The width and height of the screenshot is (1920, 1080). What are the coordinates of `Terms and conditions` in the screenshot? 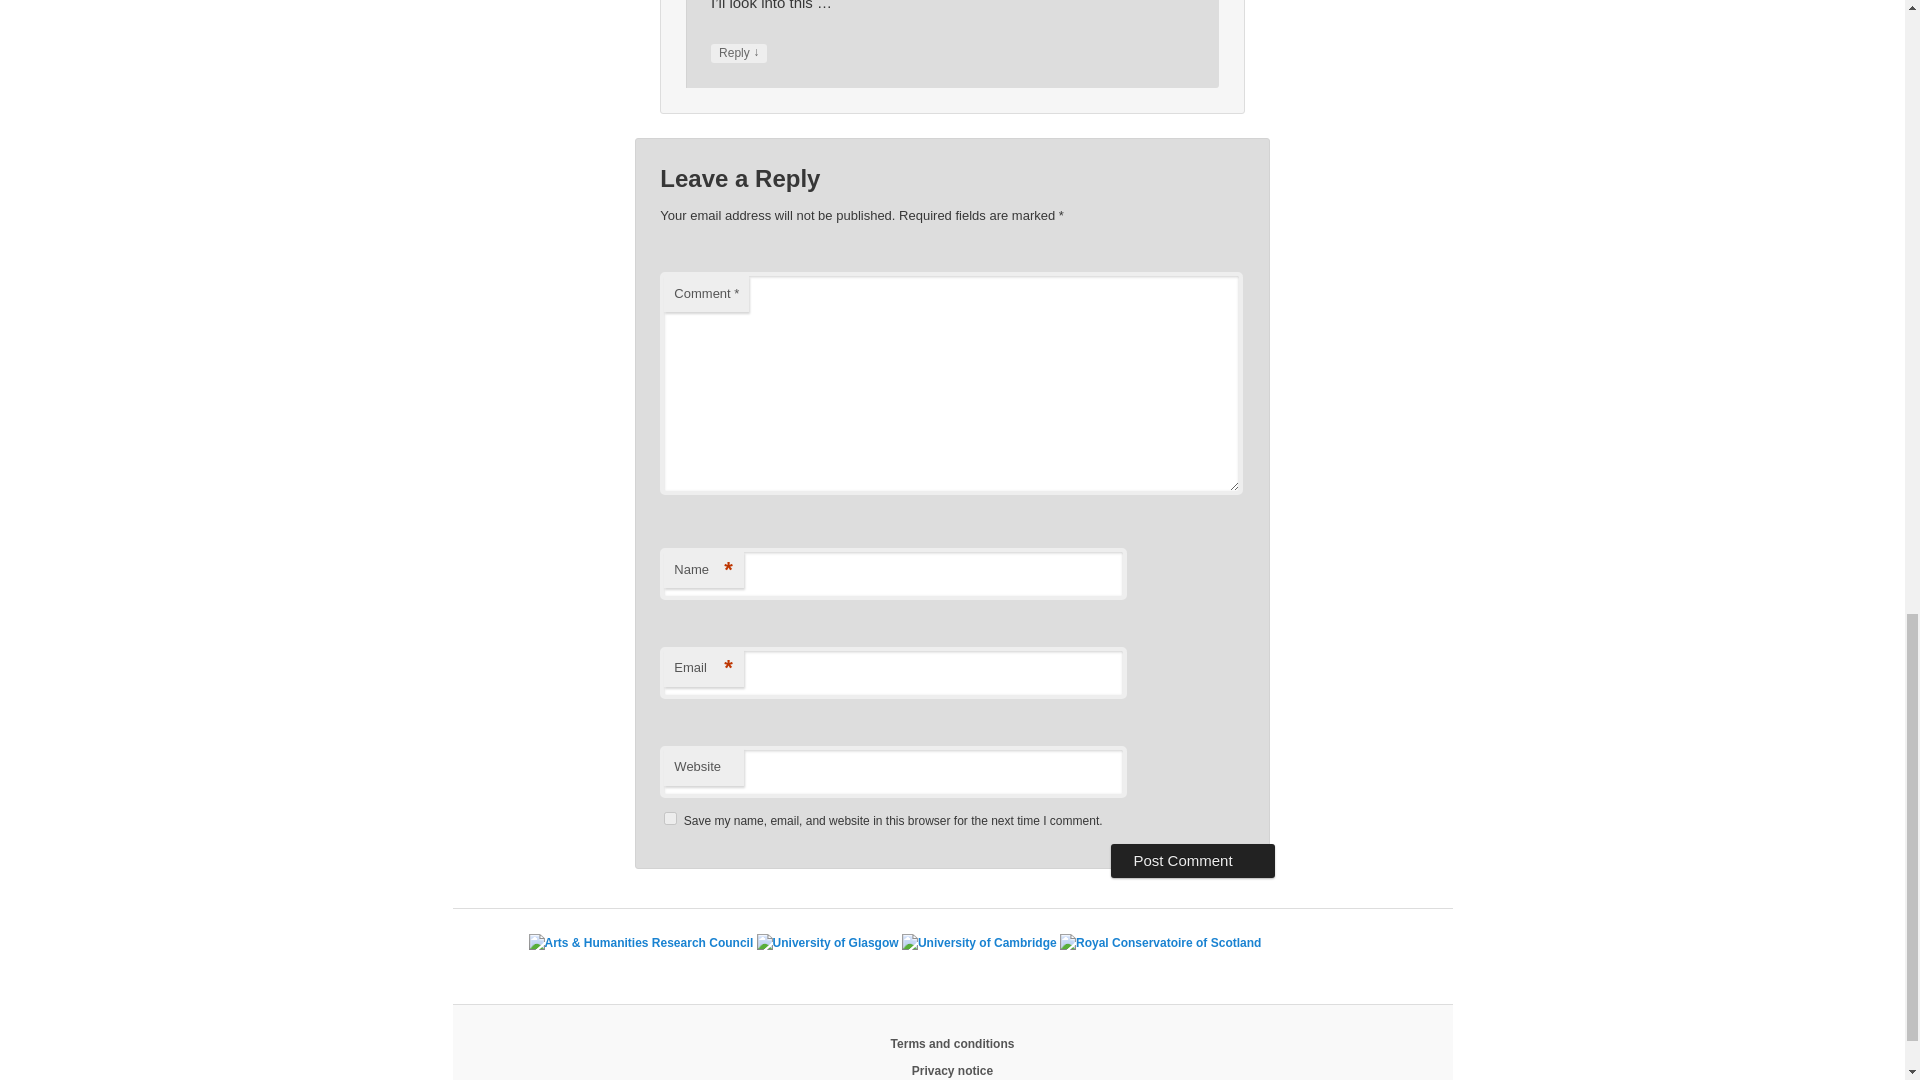 It's located at (952, 1043).